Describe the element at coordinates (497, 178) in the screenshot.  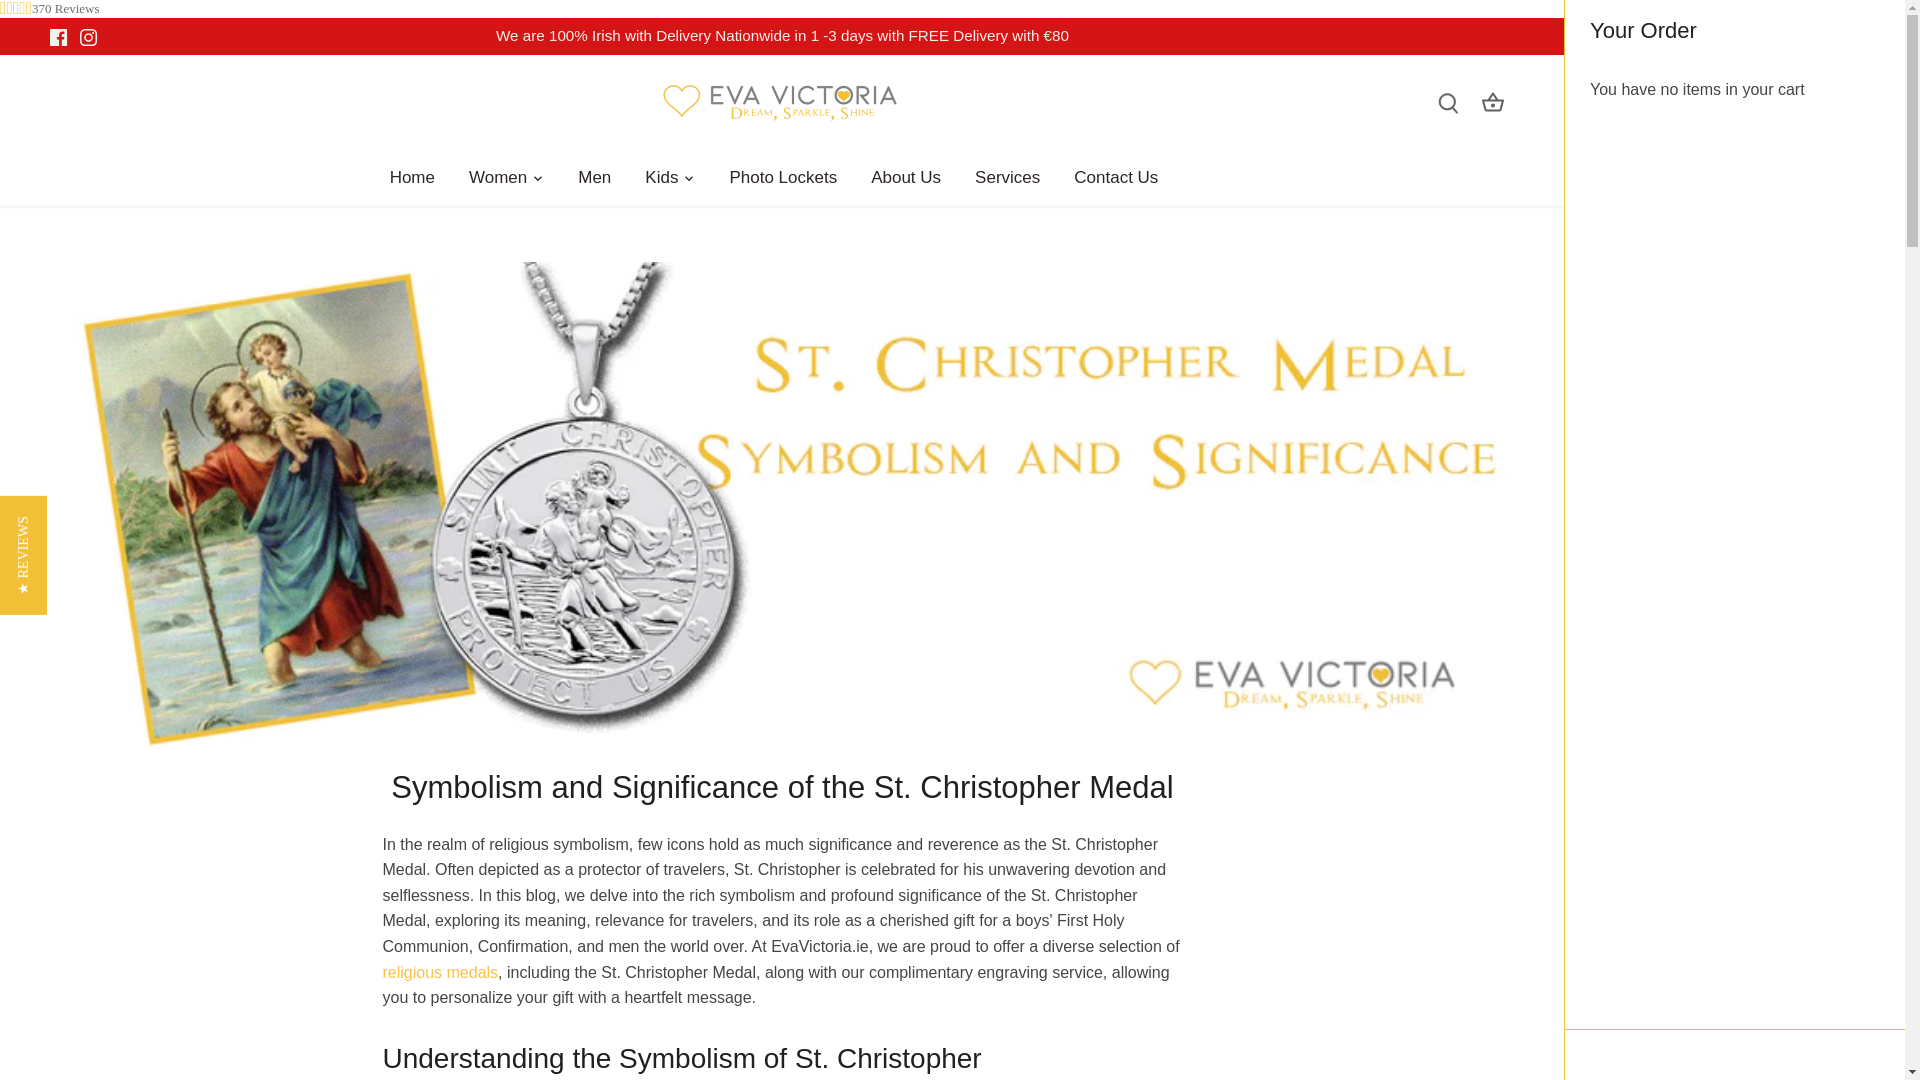
I see `Women` at that location.